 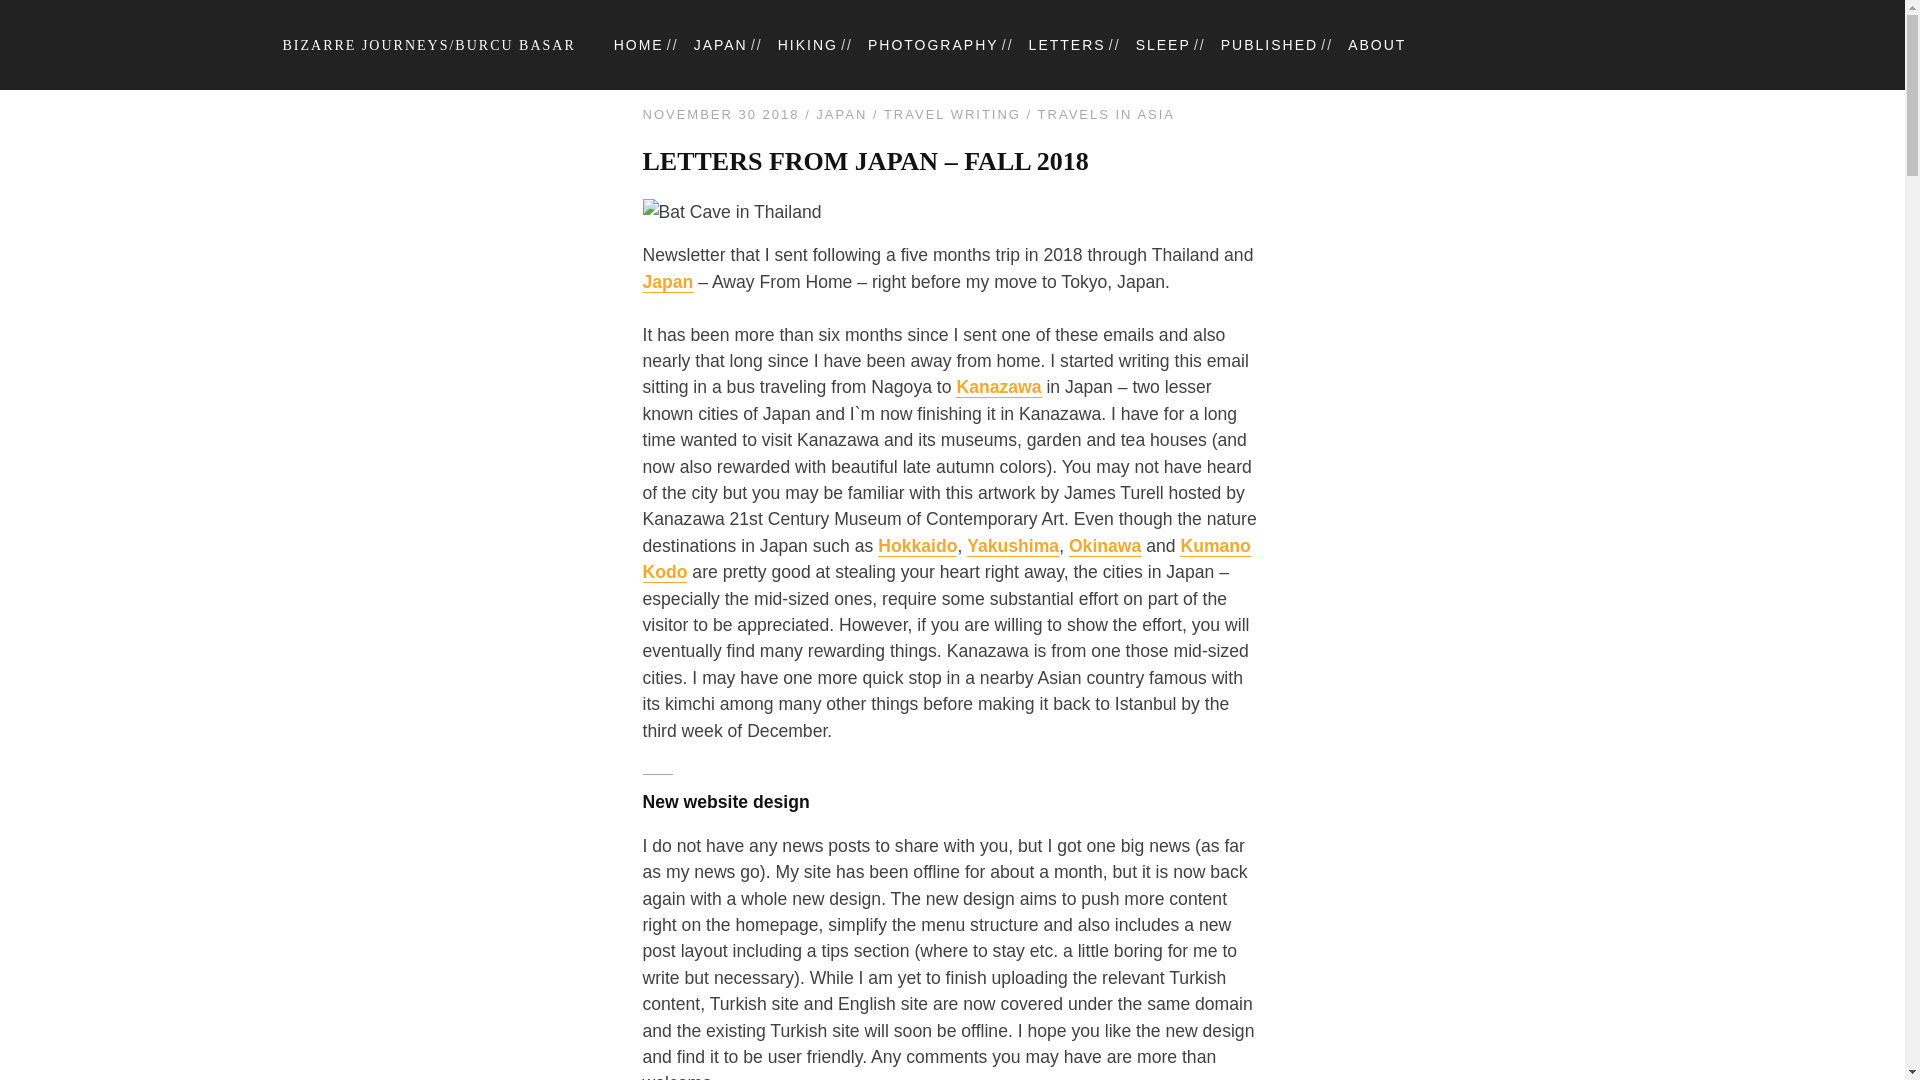 I want to click on Hokkaido, so click(x=916, y=546).